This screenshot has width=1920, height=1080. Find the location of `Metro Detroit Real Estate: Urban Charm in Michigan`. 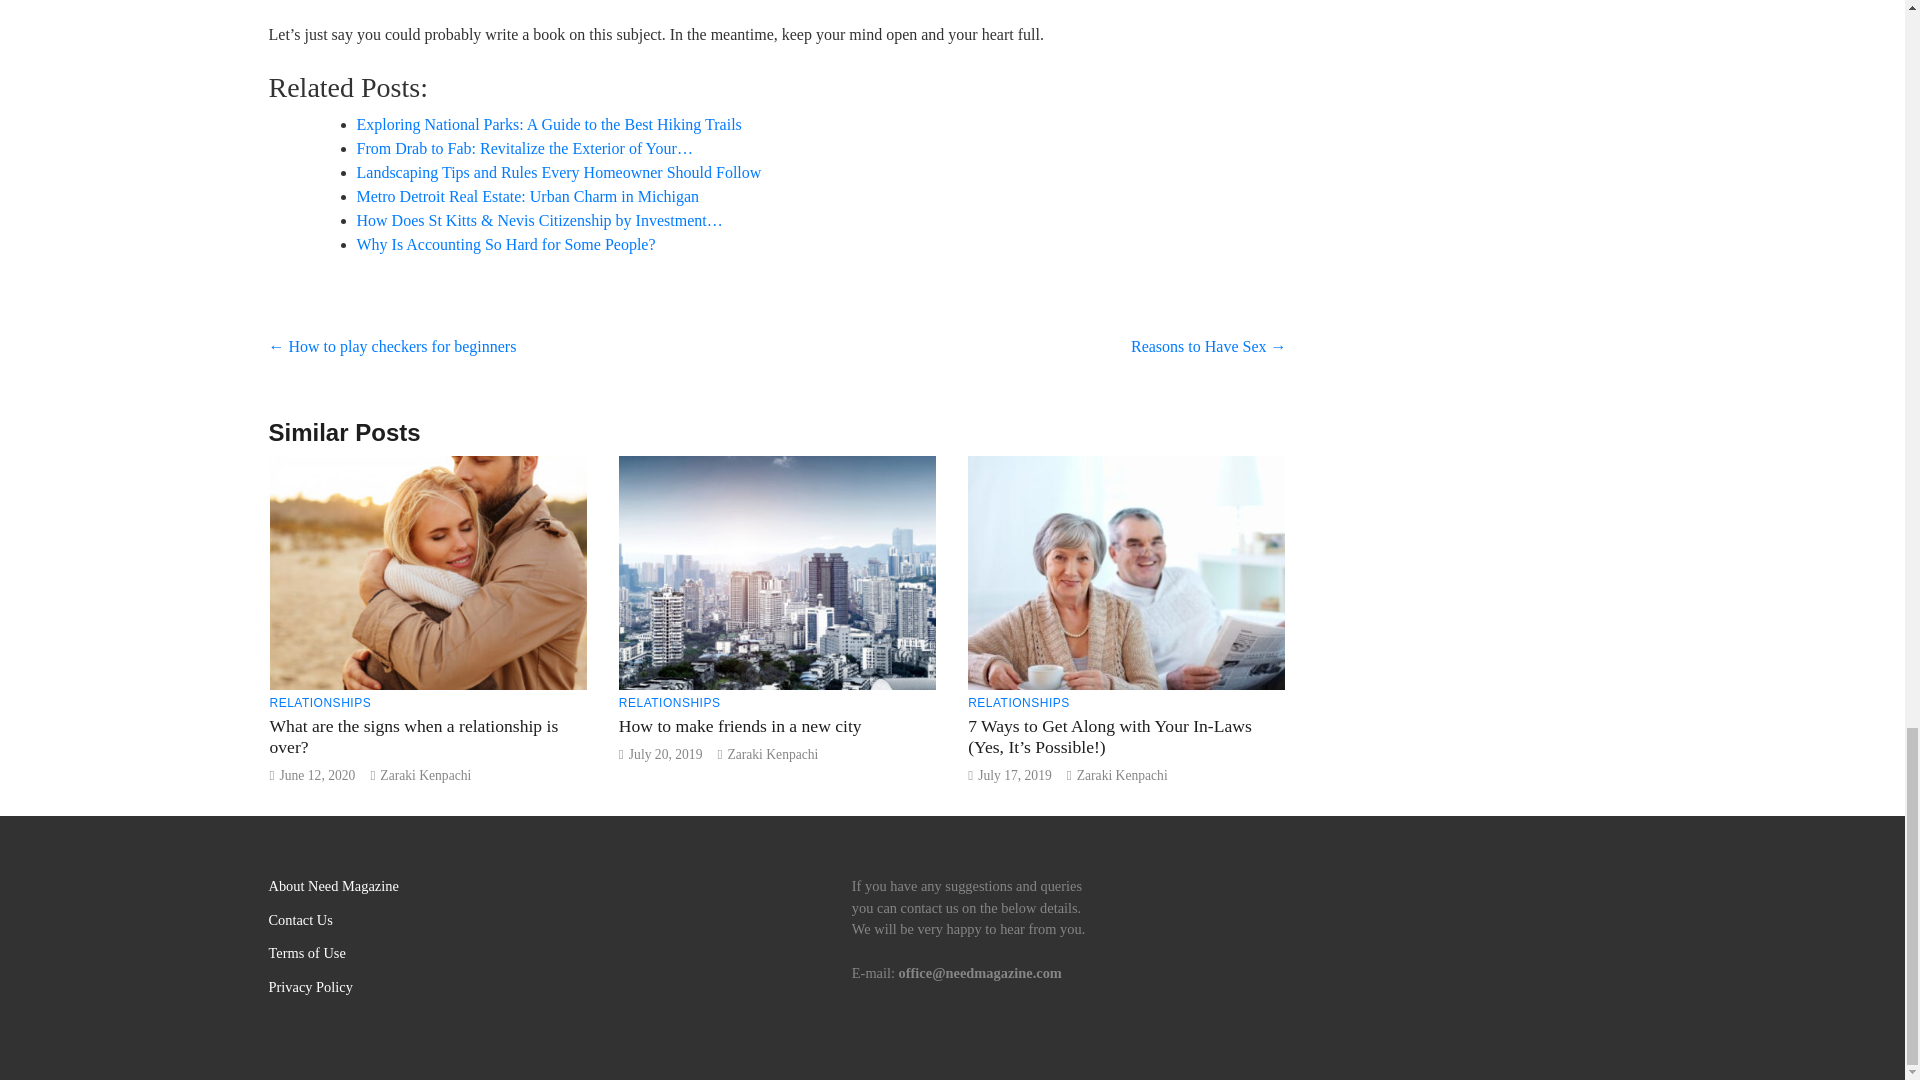

Metro Detroit Real Estate: Urban Charm in Michigan is located at coordinates (526, 196).